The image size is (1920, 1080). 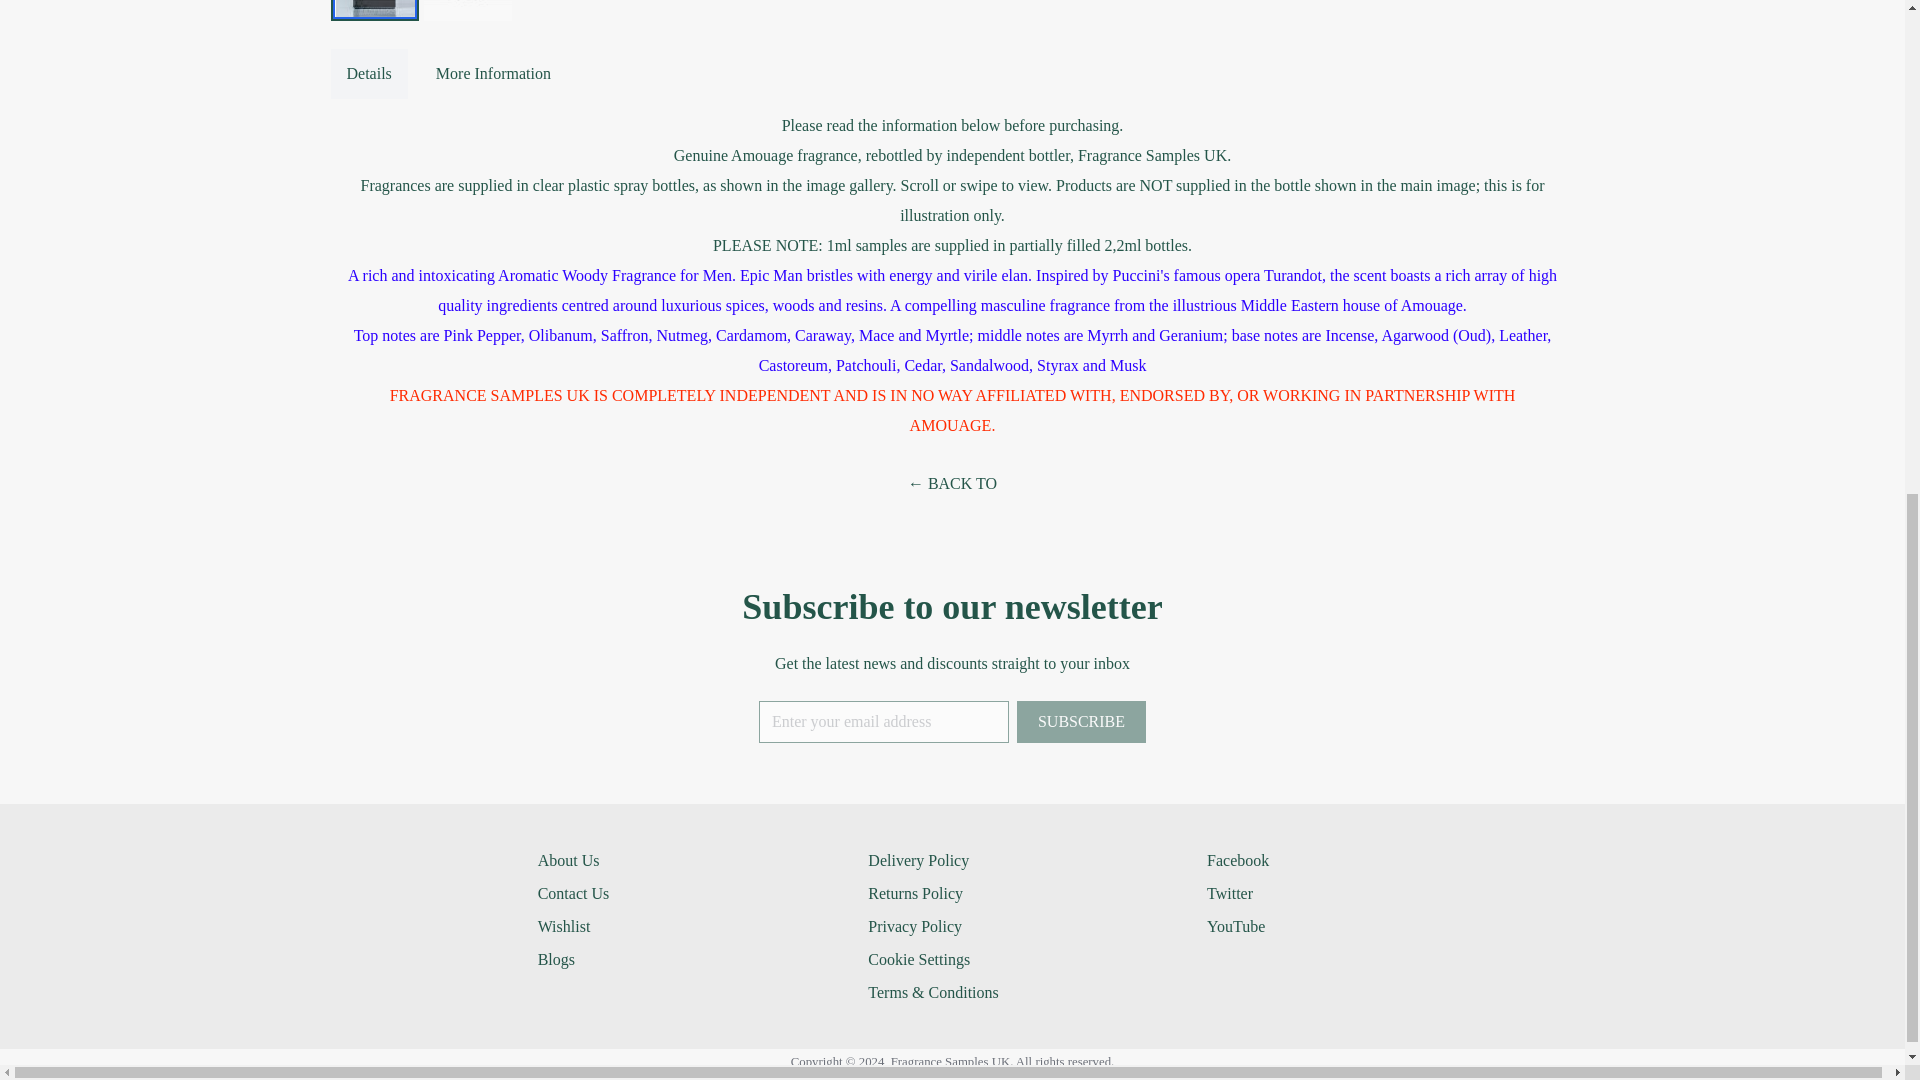 I want to click on Details, so click(x=368, y=74).